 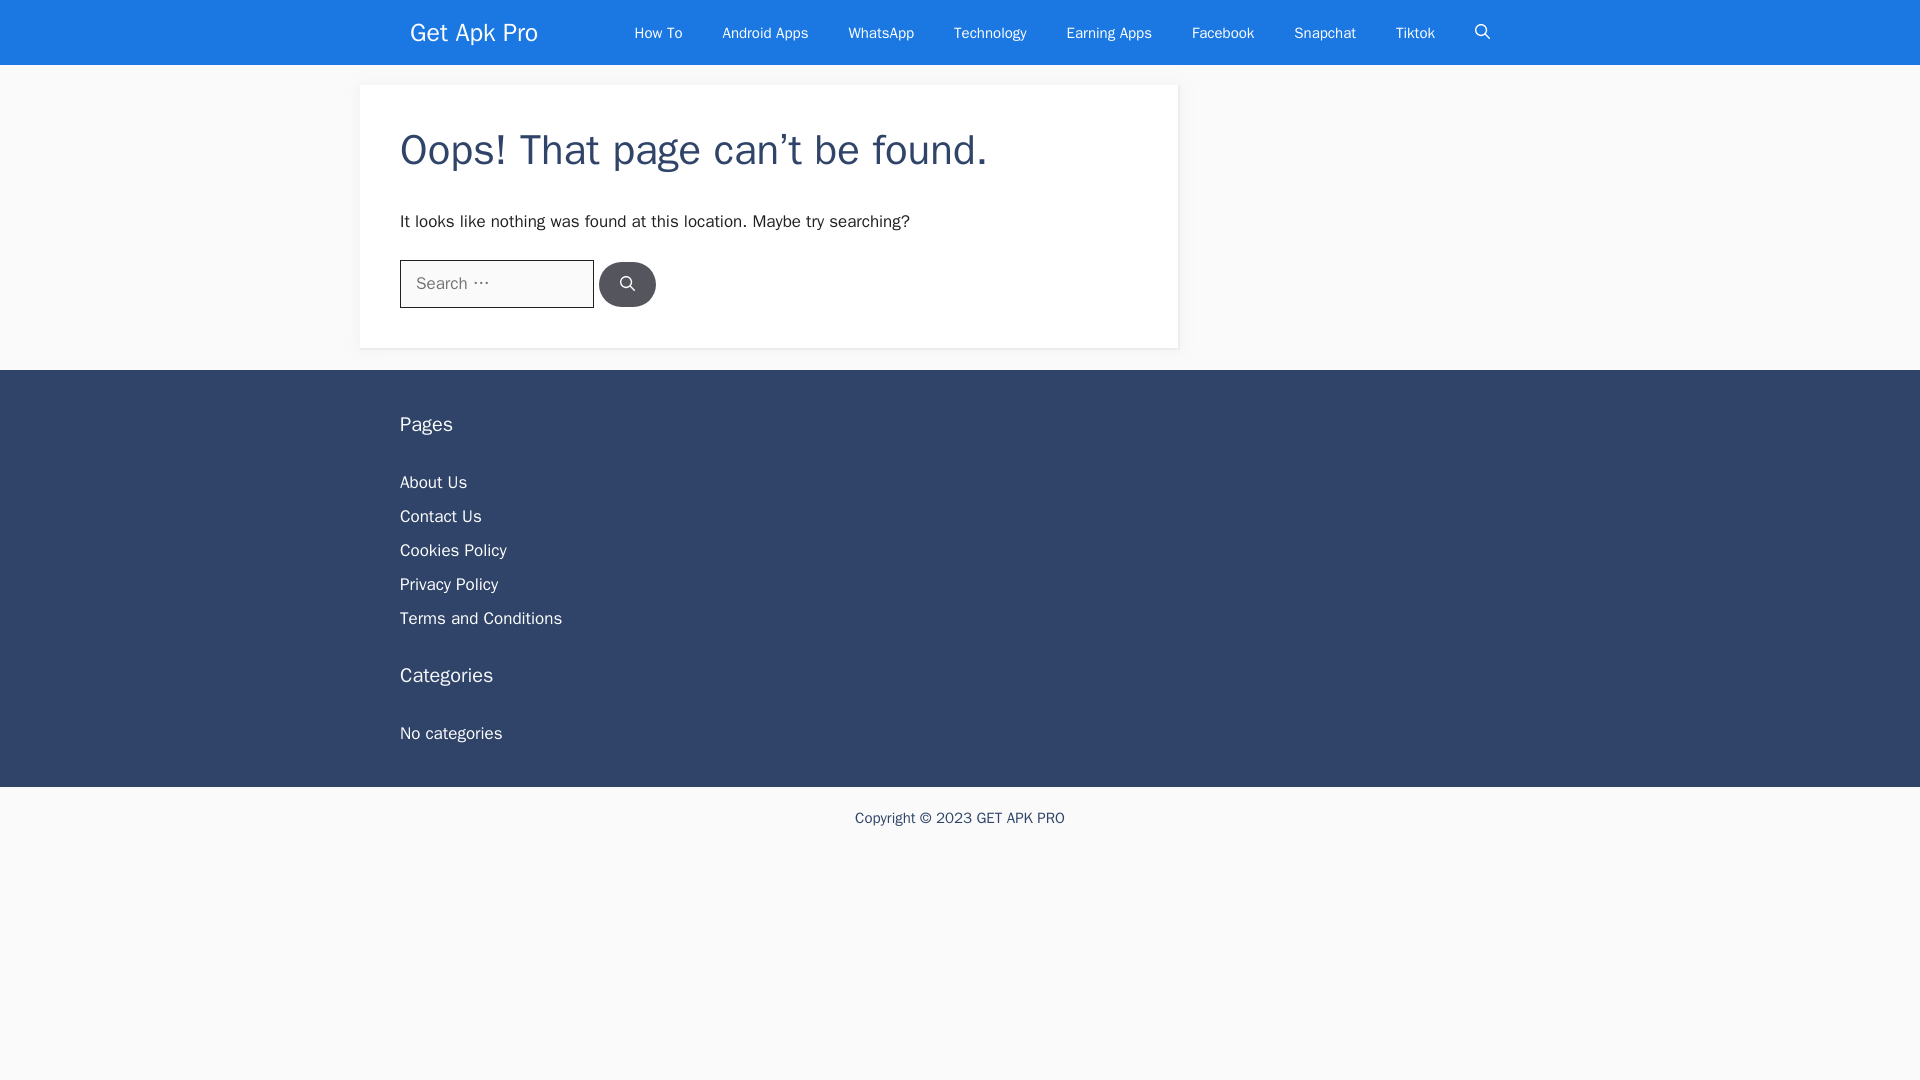 I want to click on Snapchat, so click(x=1325, y=32).